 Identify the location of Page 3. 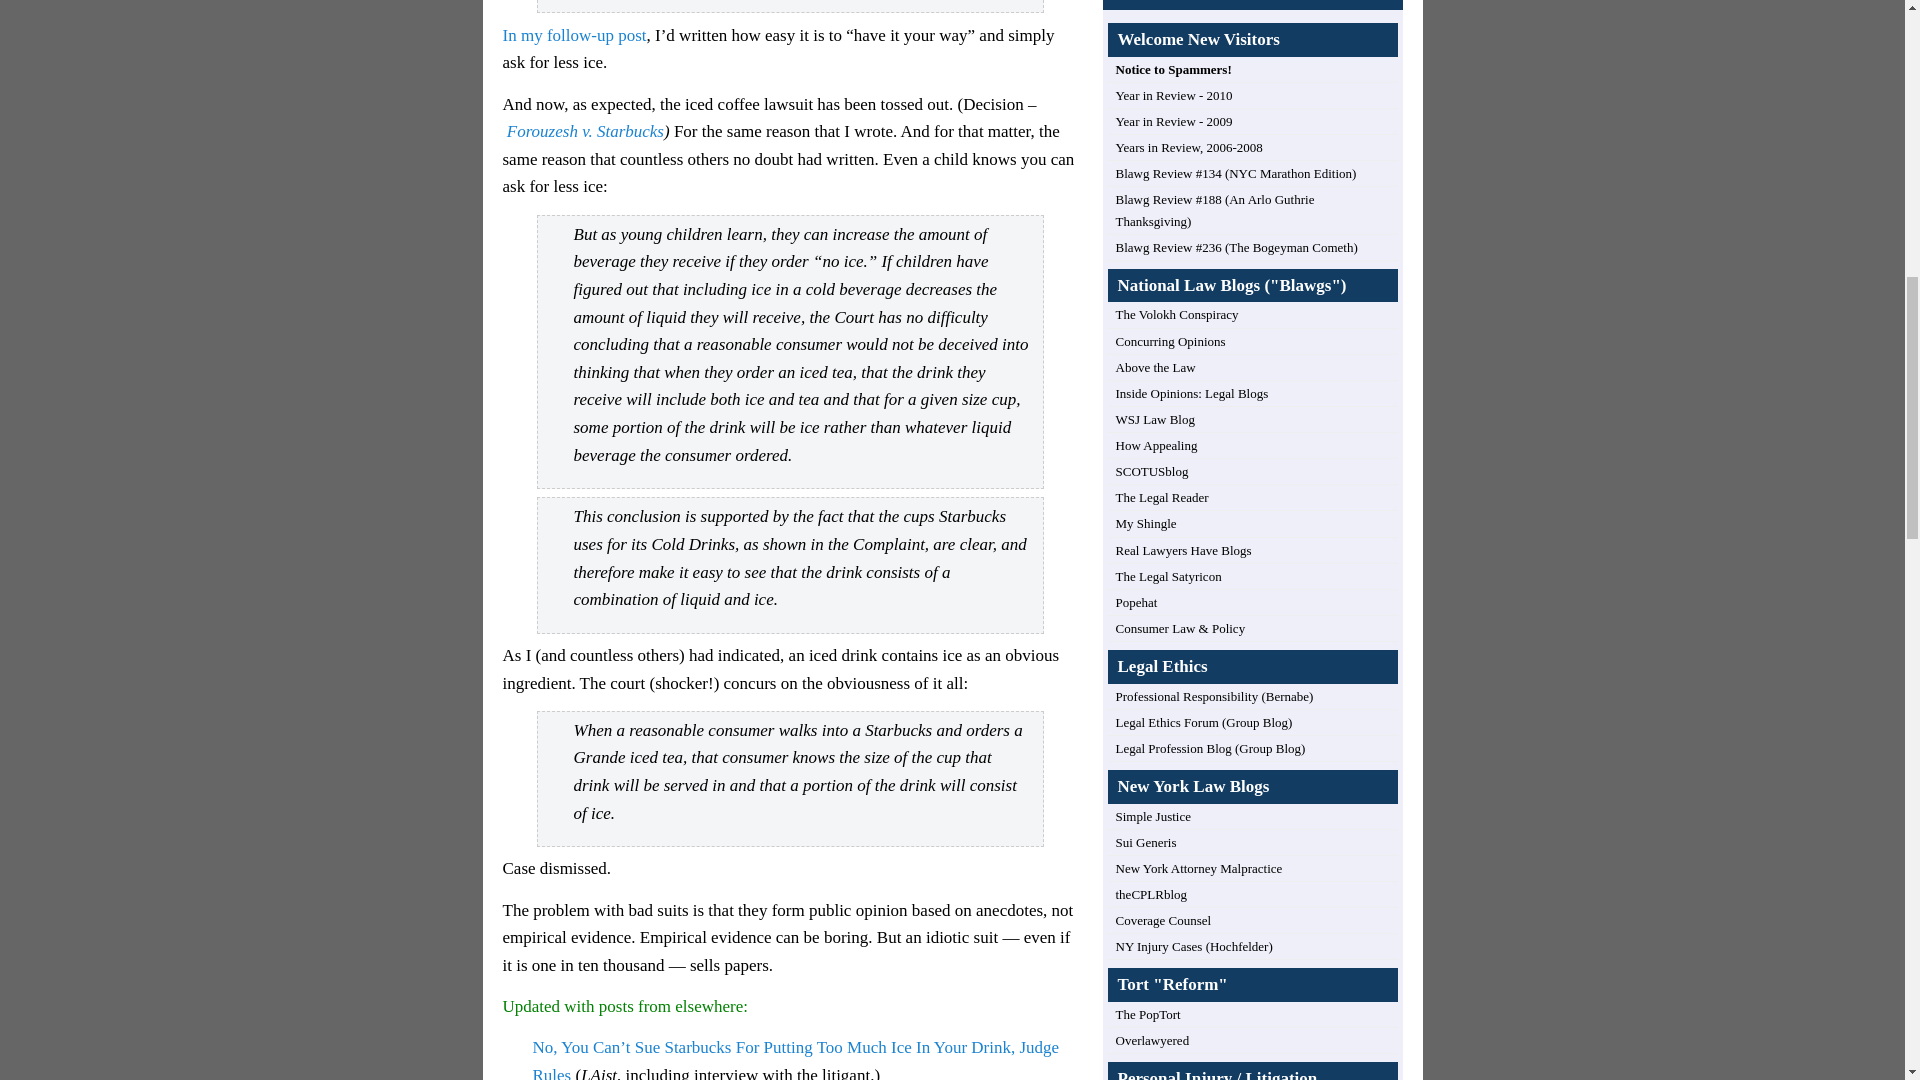
(789, 596).